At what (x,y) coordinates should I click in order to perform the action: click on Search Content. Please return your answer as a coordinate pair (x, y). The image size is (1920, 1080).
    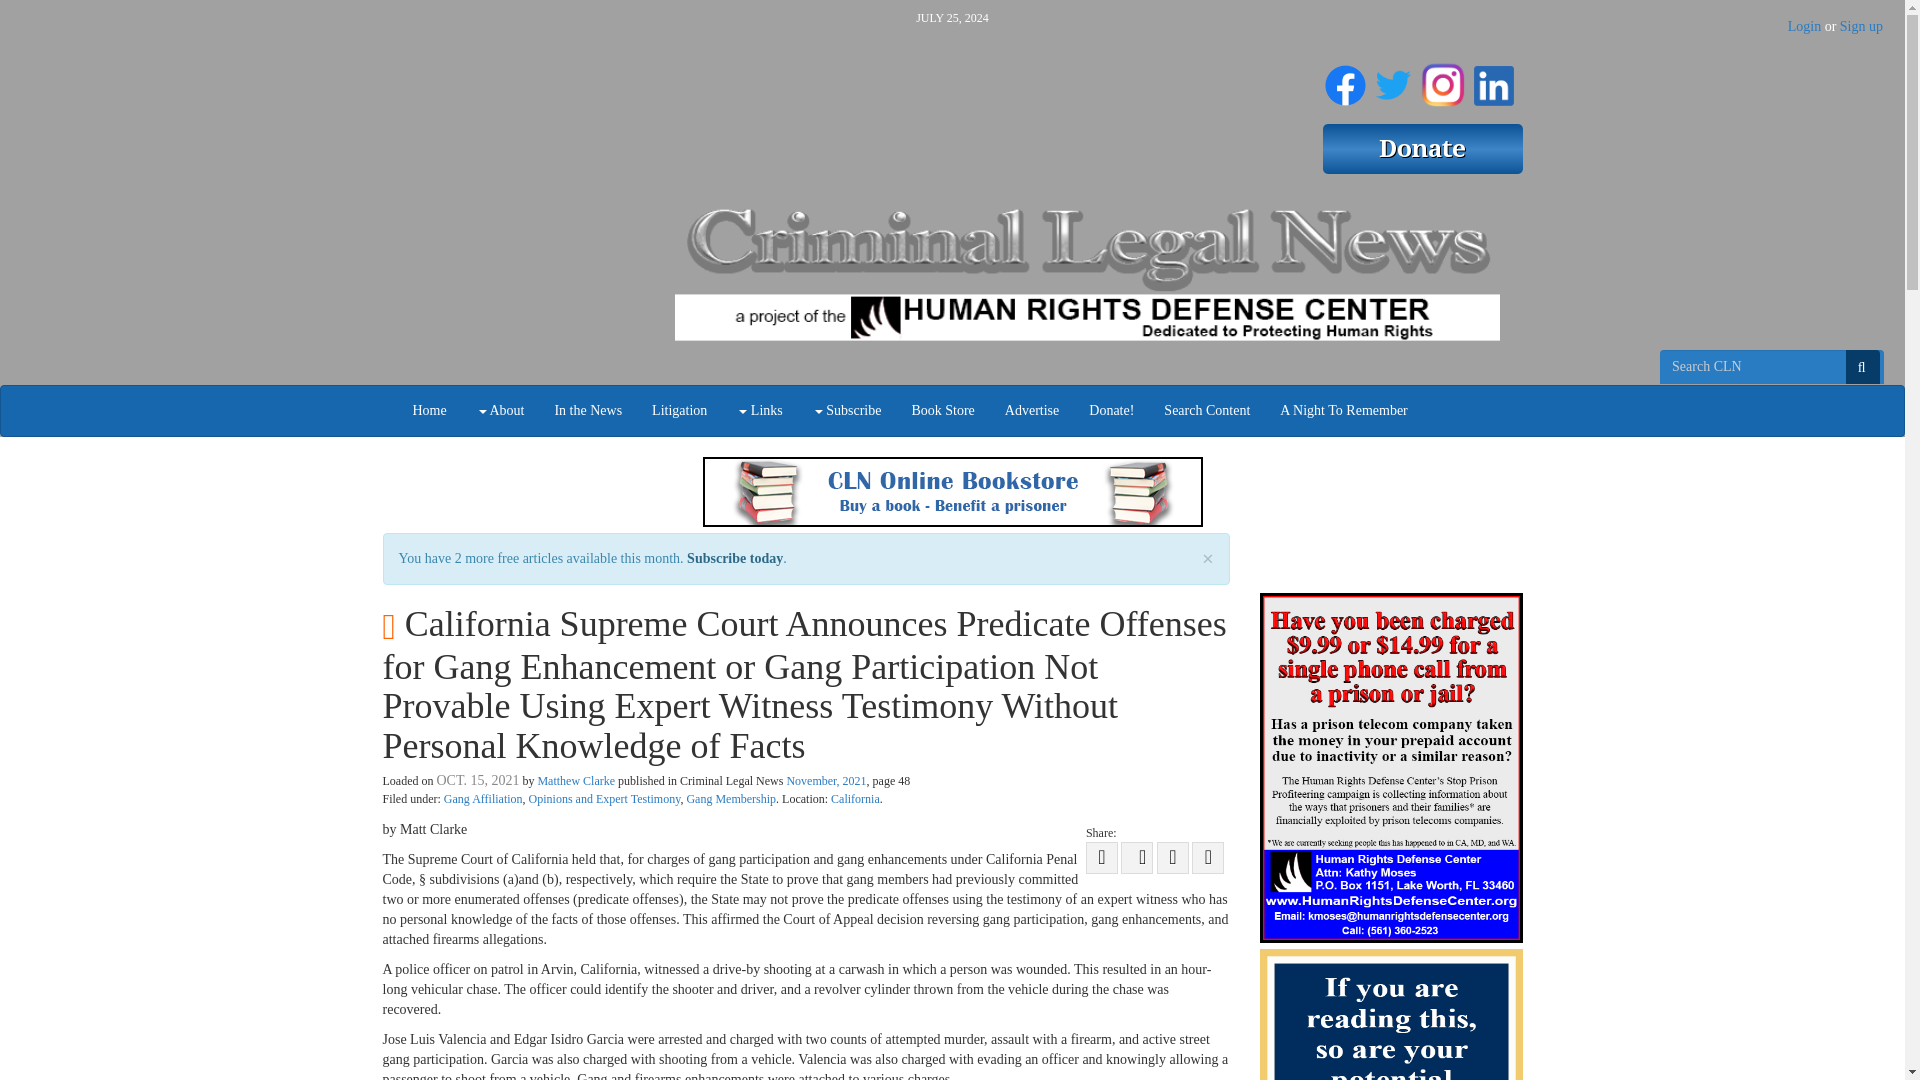
    Looking at the image, I should click on (1206, 410).